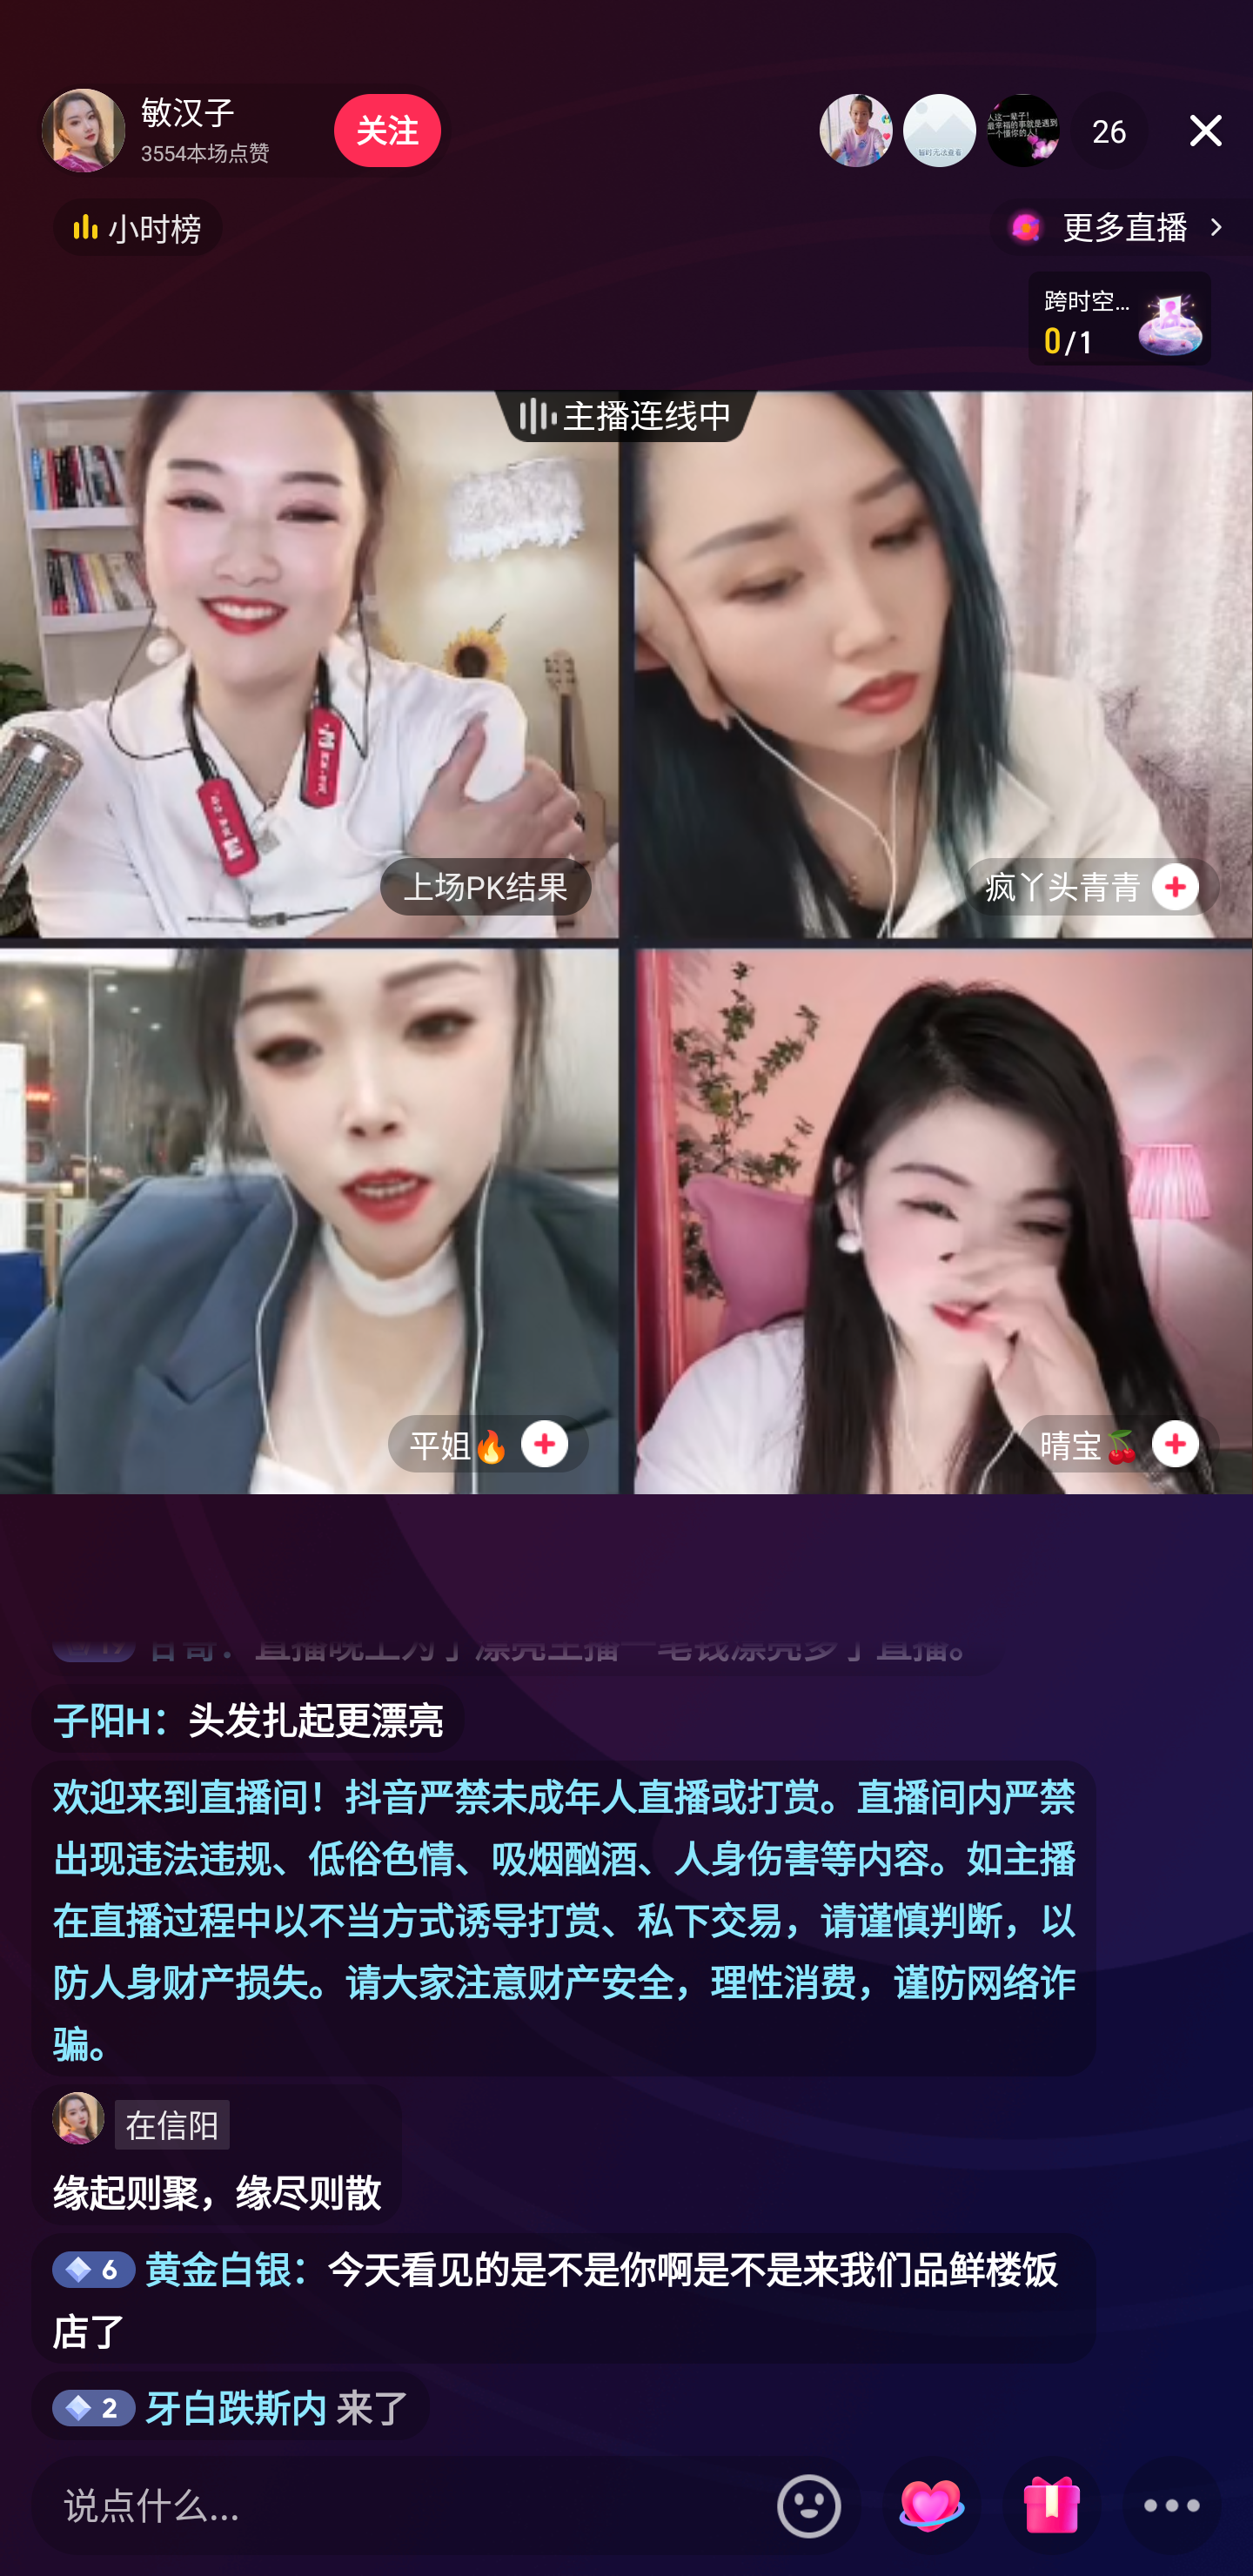  Describe the element at coordinates (1023, 130) in the screenshot. I see `榜三 34号` at that location.